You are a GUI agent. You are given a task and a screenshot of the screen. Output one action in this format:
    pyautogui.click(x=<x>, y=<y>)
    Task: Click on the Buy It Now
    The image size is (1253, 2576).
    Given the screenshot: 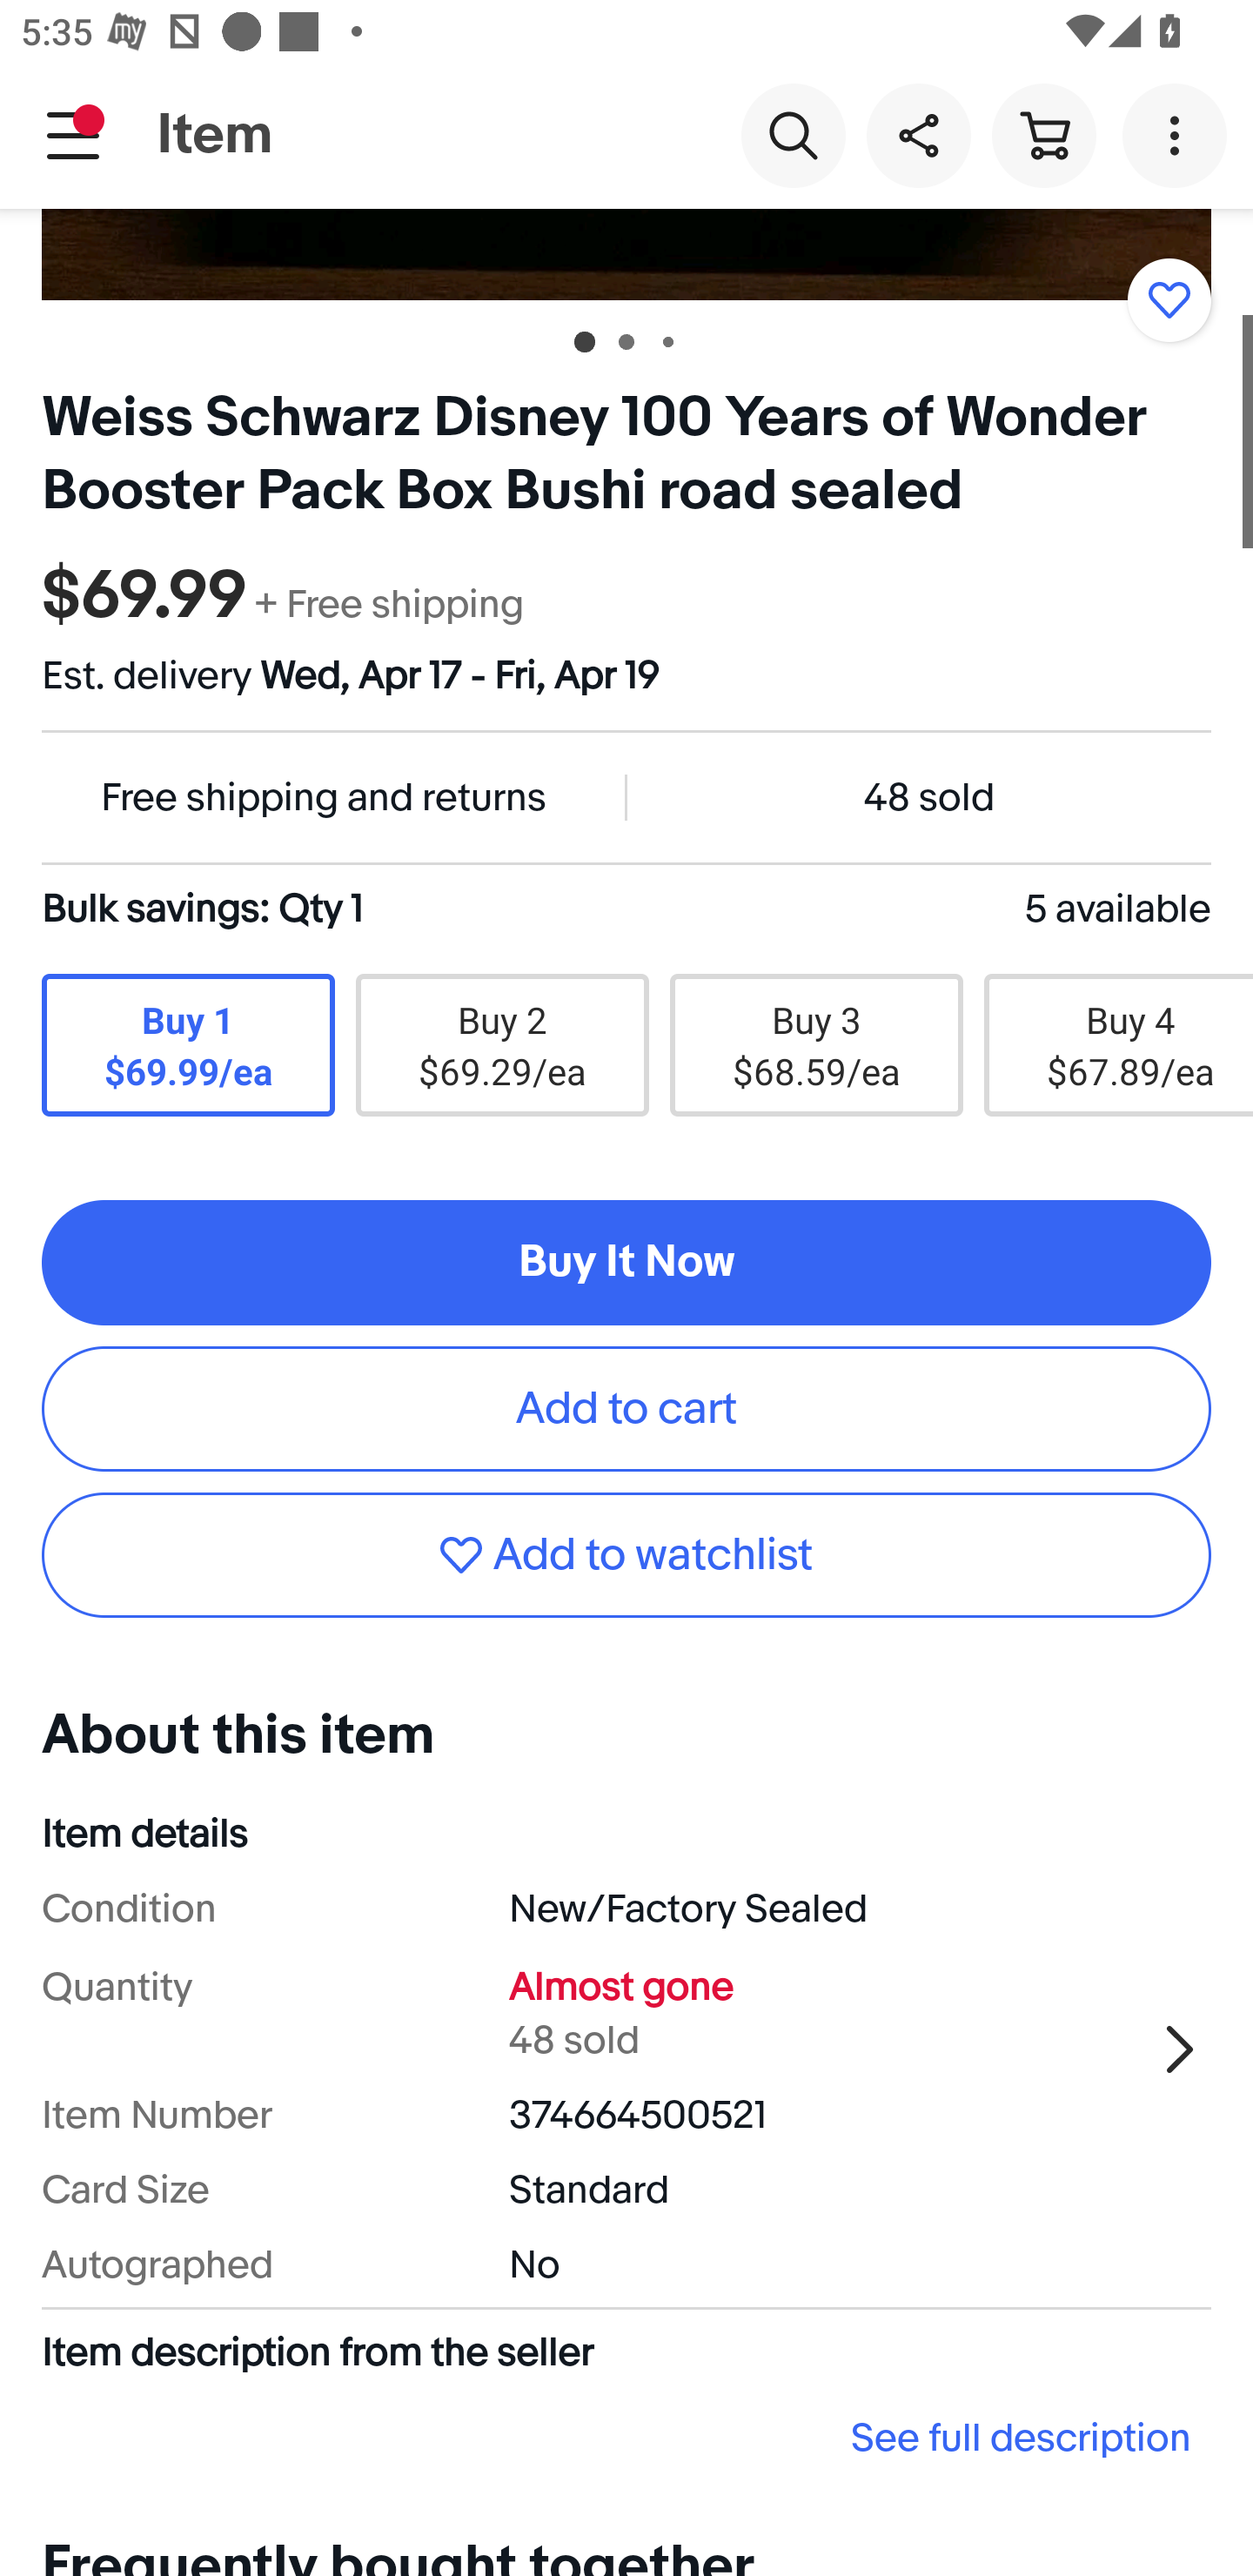 What is the action you would take?
    pyautogui.click(x=626, y=1264)
    